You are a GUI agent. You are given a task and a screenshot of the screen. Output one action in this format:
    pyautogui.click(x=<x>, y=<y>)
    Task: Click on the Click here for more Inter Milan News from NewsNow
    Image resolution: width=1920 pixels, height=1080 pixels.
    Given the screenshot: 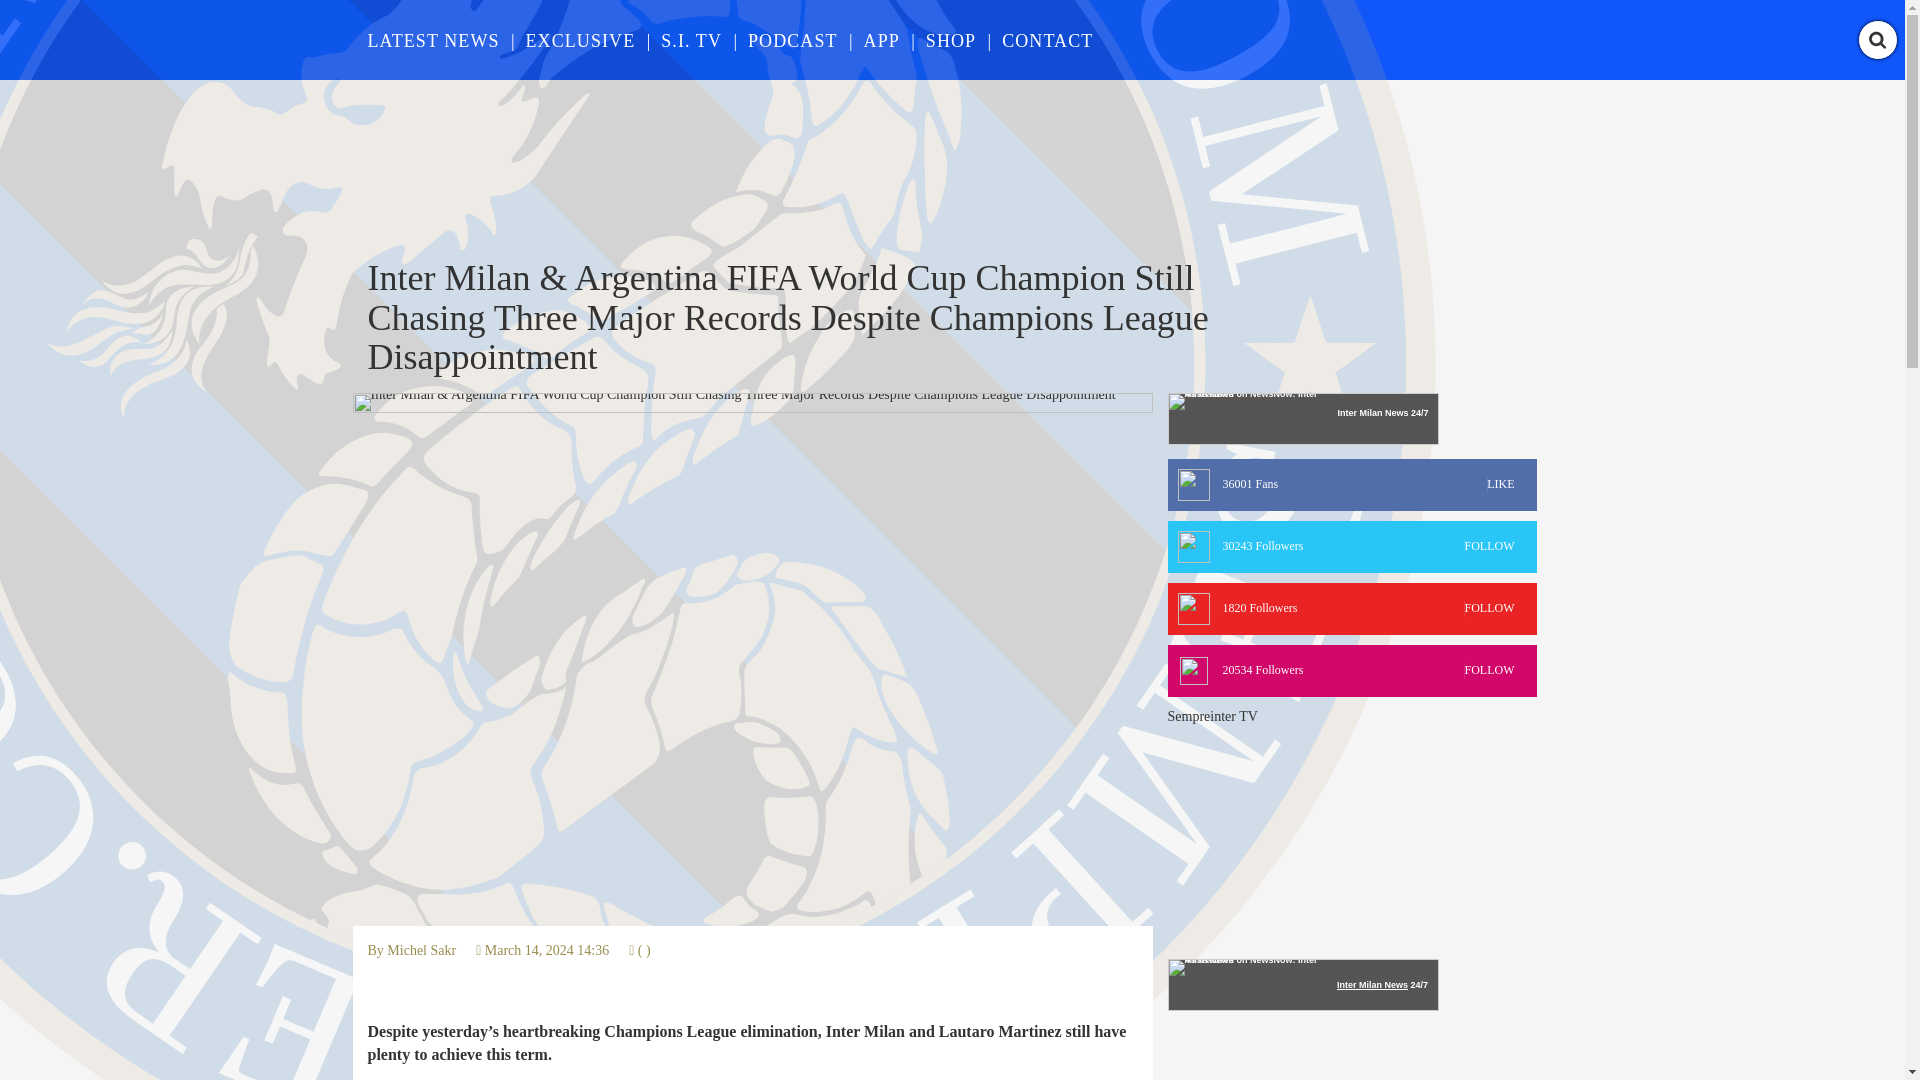 What is the action you would take?
    pyautogui.click(x=690, y=40)
    